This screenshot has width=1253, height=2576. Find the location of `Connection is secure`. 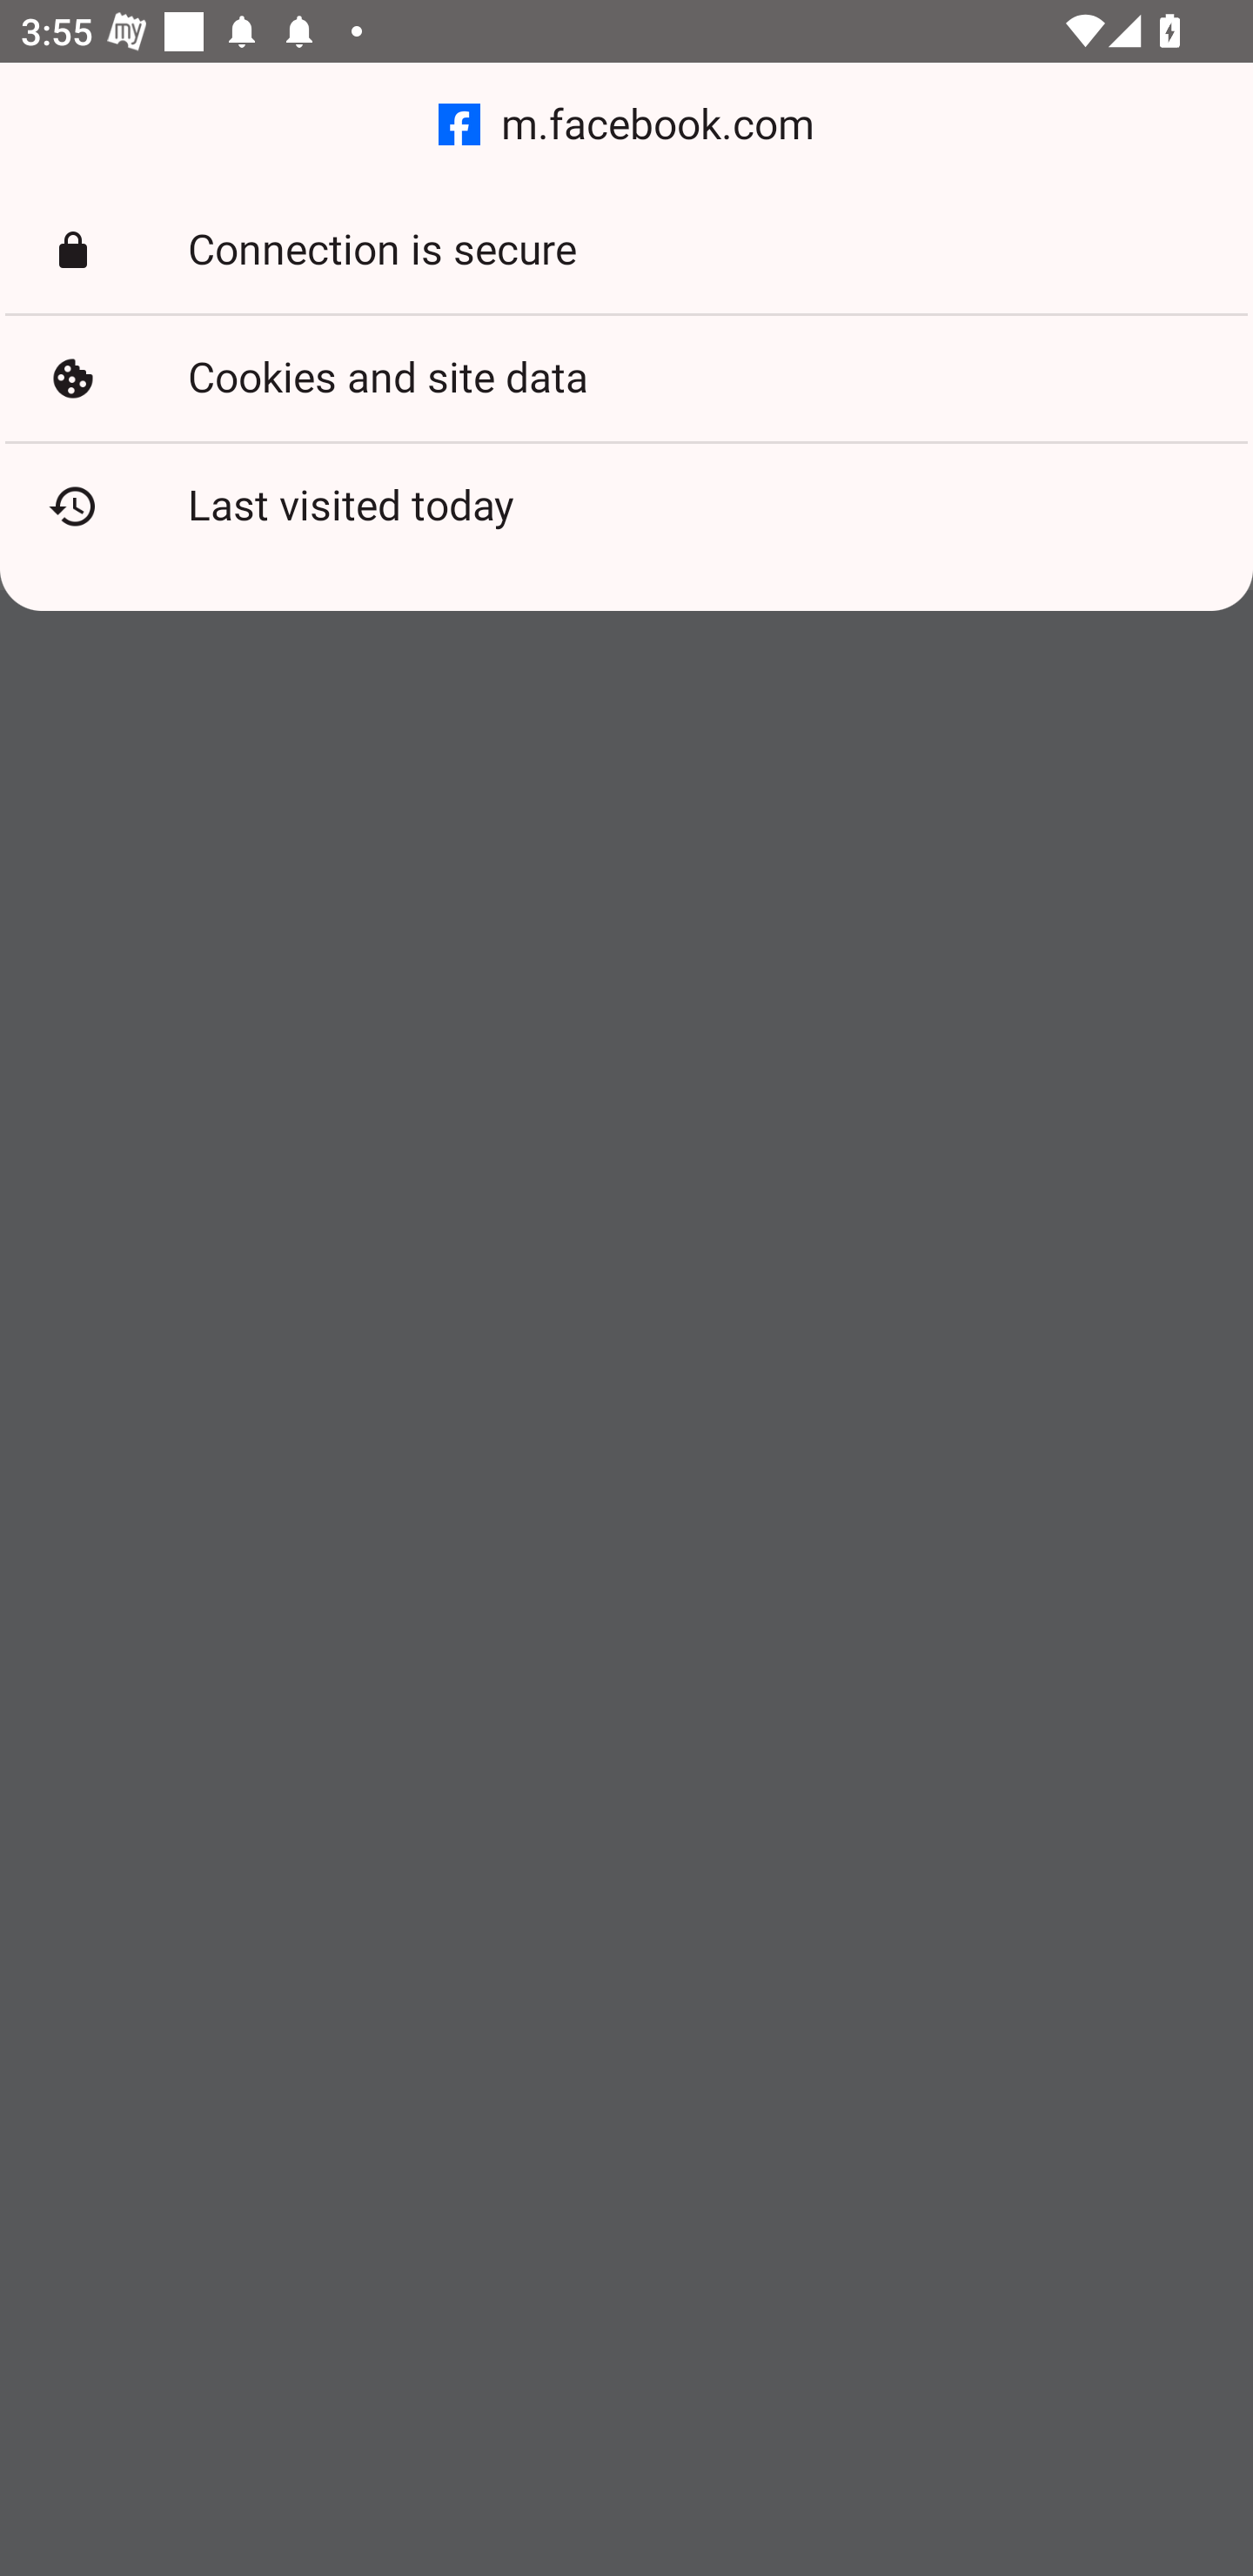

Connection is secure is located at coordinates (626, 251).